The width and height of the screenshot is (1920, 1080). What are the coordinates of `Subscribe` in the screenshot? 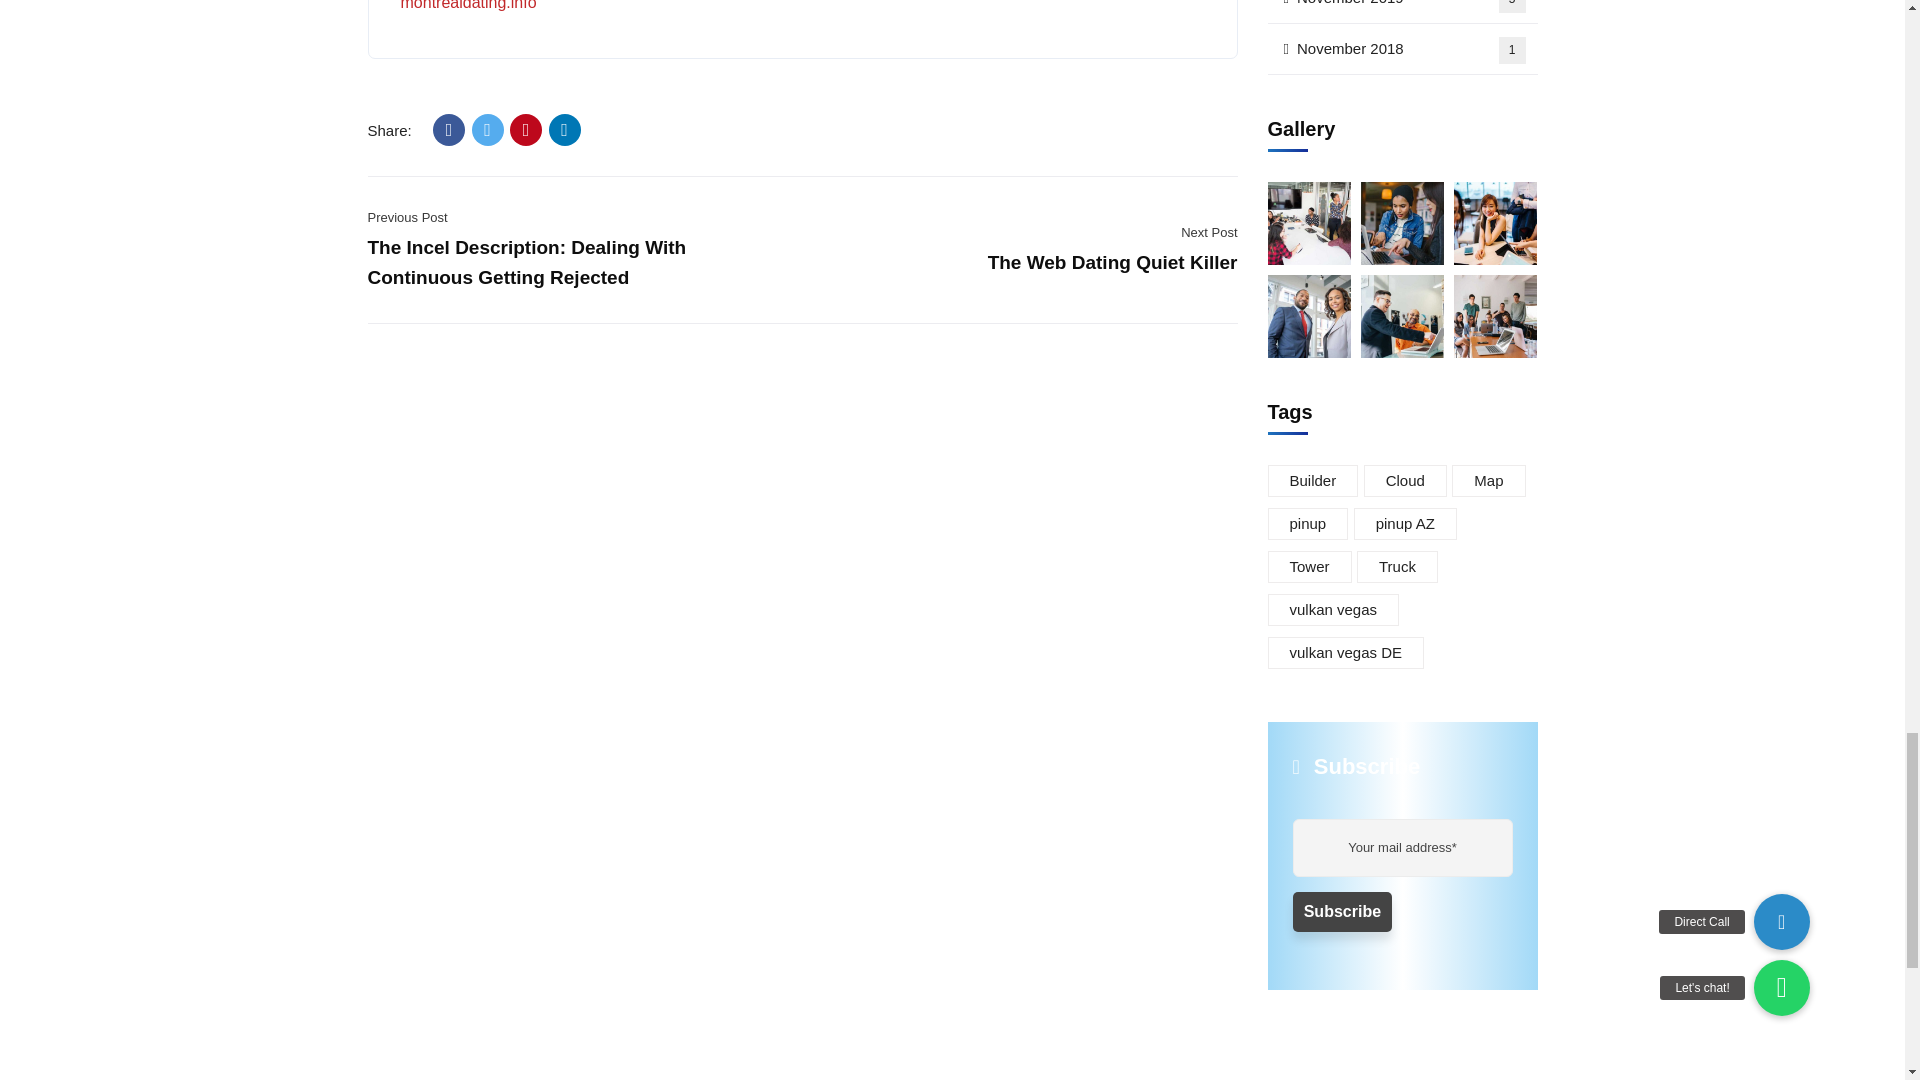 It's located at (1342, 912).